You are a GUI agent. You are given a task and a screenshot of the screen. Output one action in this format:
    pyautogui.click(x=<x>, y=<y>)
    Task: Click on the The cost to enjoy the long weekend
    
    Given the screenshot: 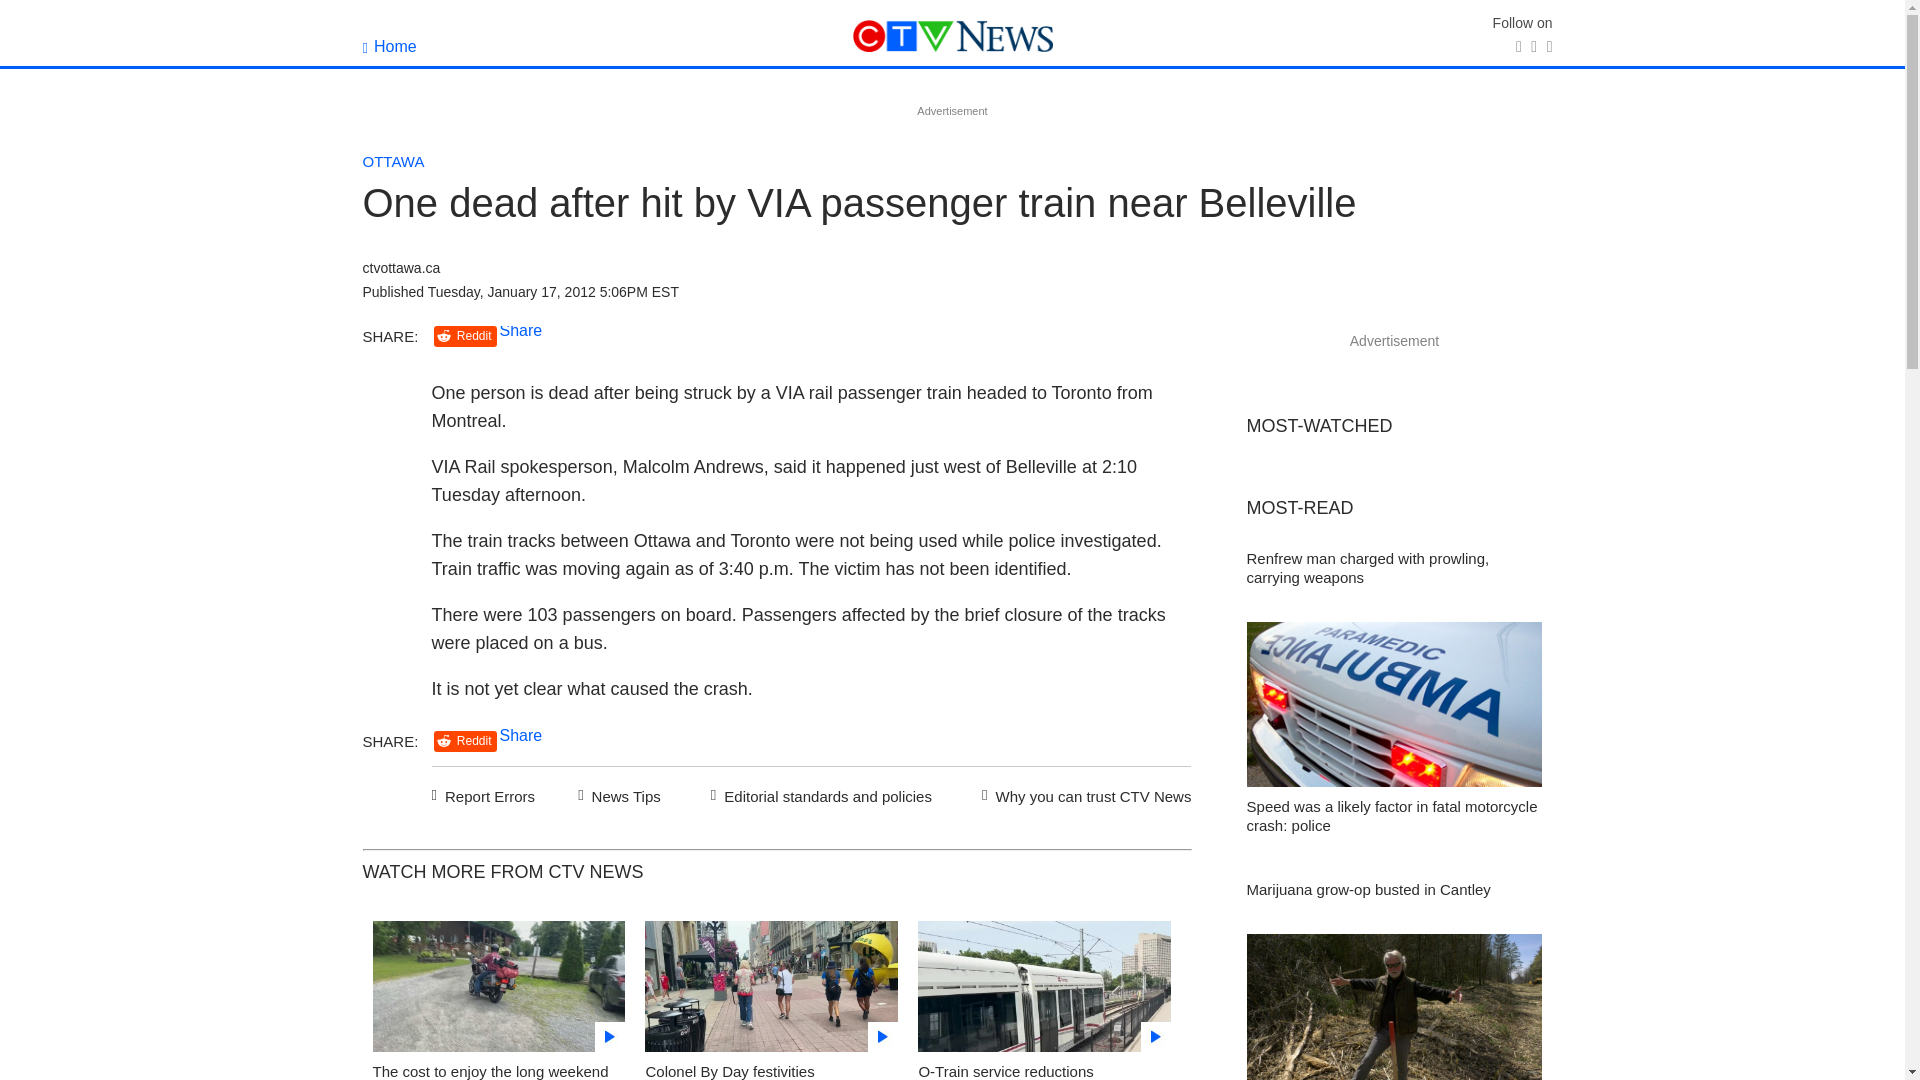 What is the action you would take?
    pyautogui.click(x=498, y=992)
    